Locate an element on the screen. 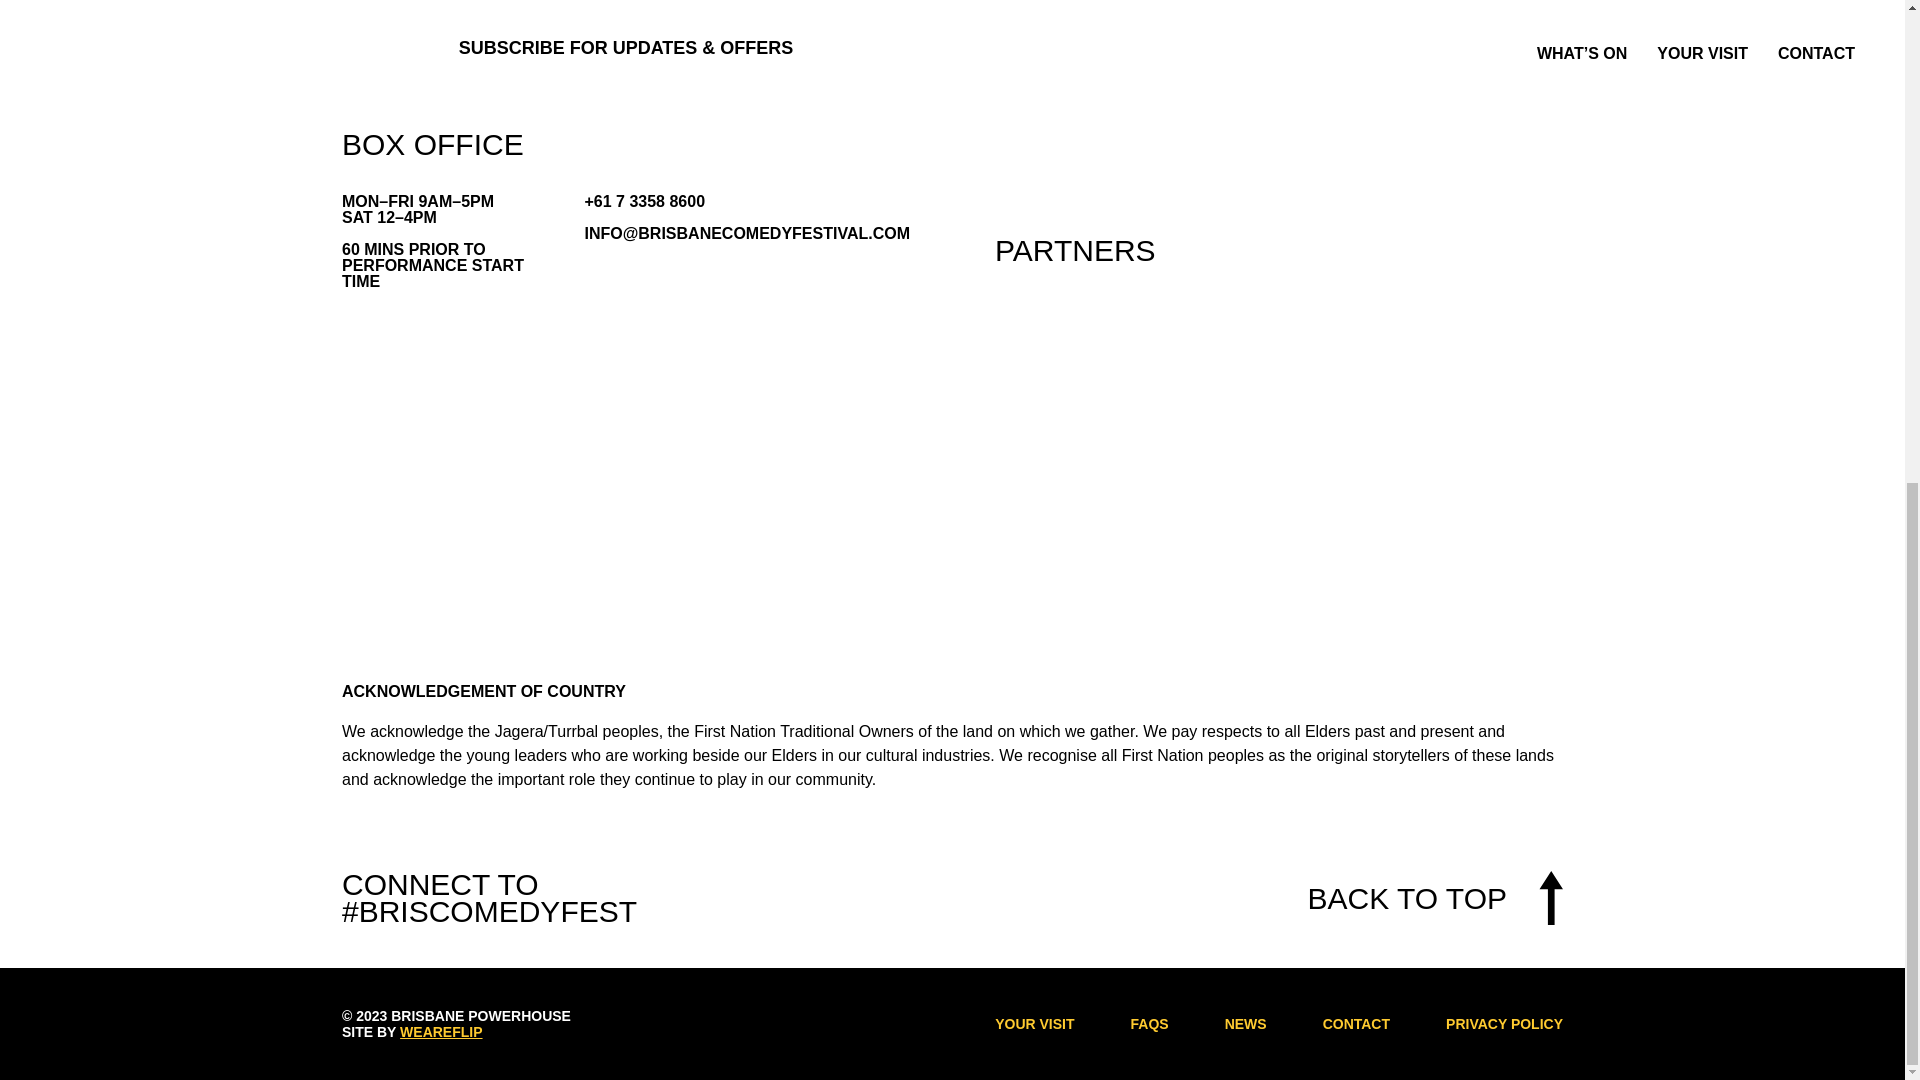 The width and height of the screenshot is (1920, 1080). BACK TO TOP is located at coordinates (1434, 898).